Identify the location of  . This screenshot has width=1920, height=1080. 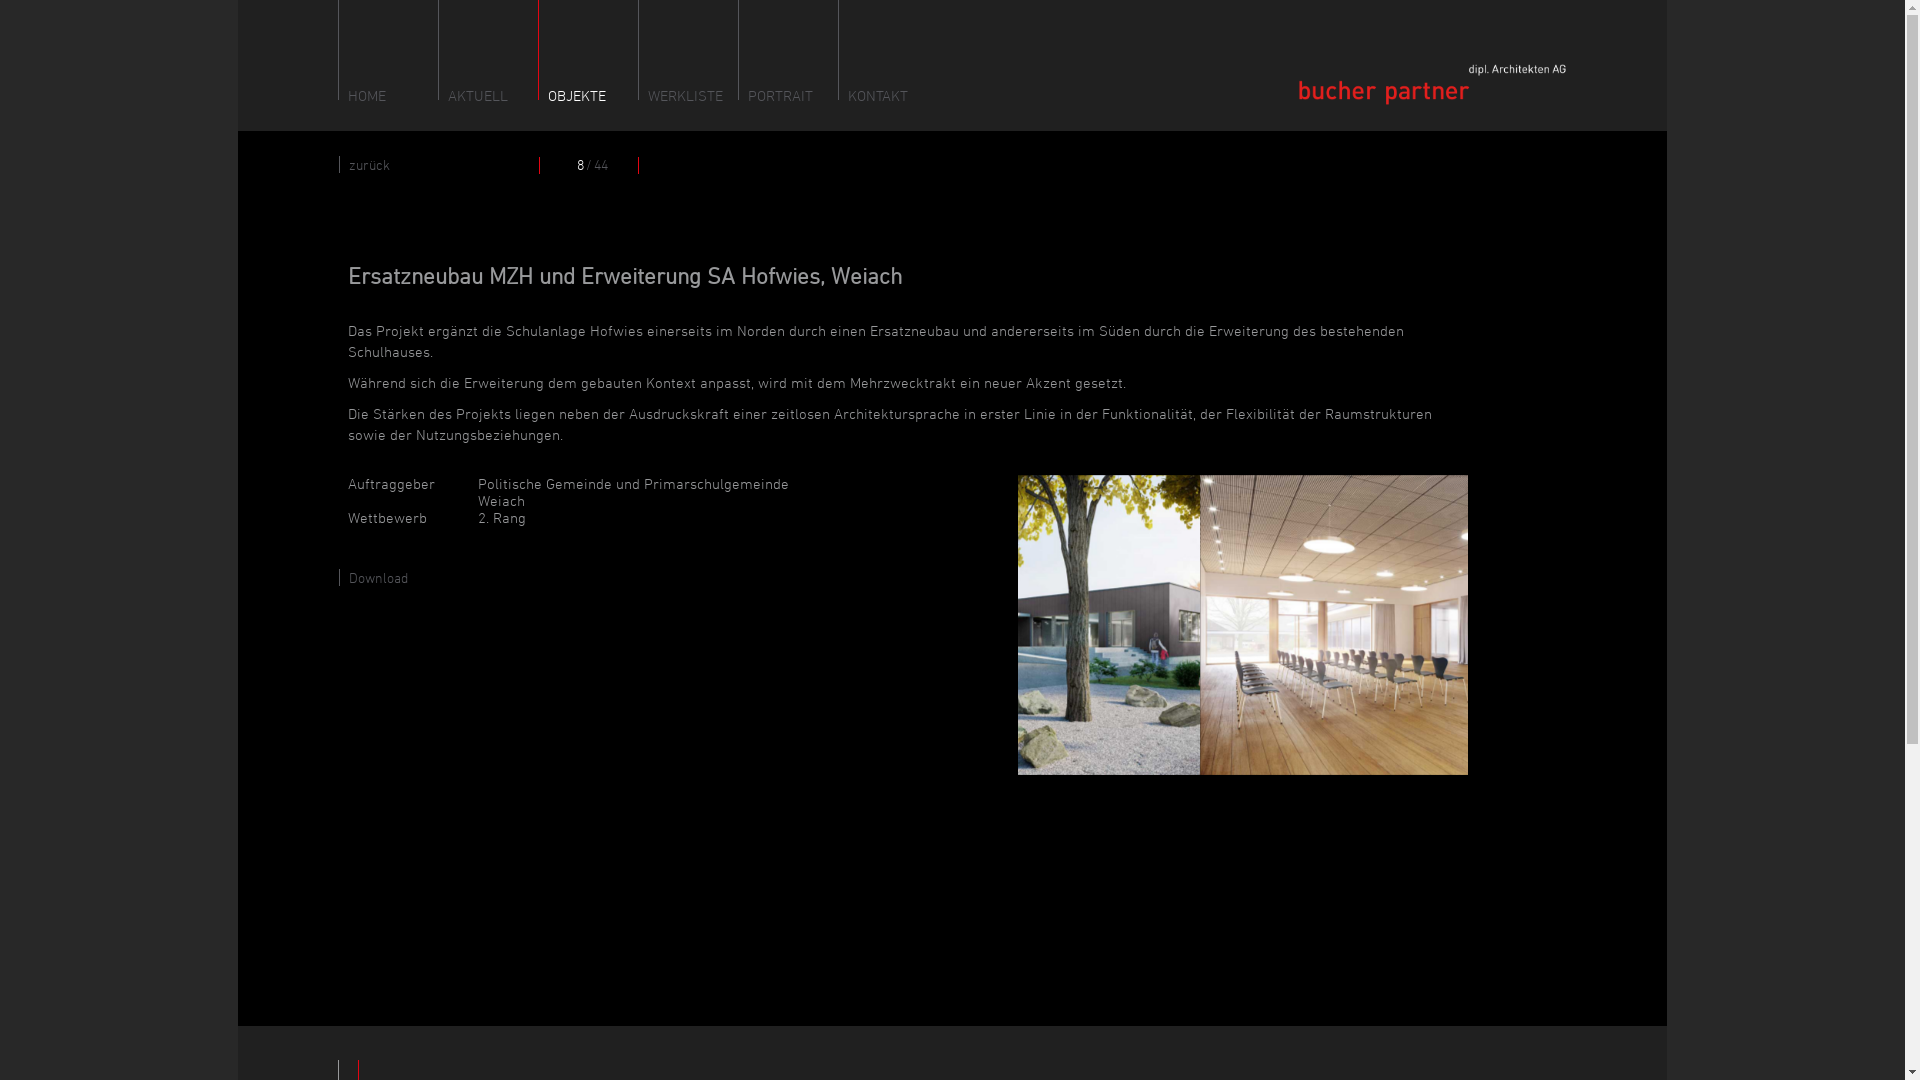
(634, 169).